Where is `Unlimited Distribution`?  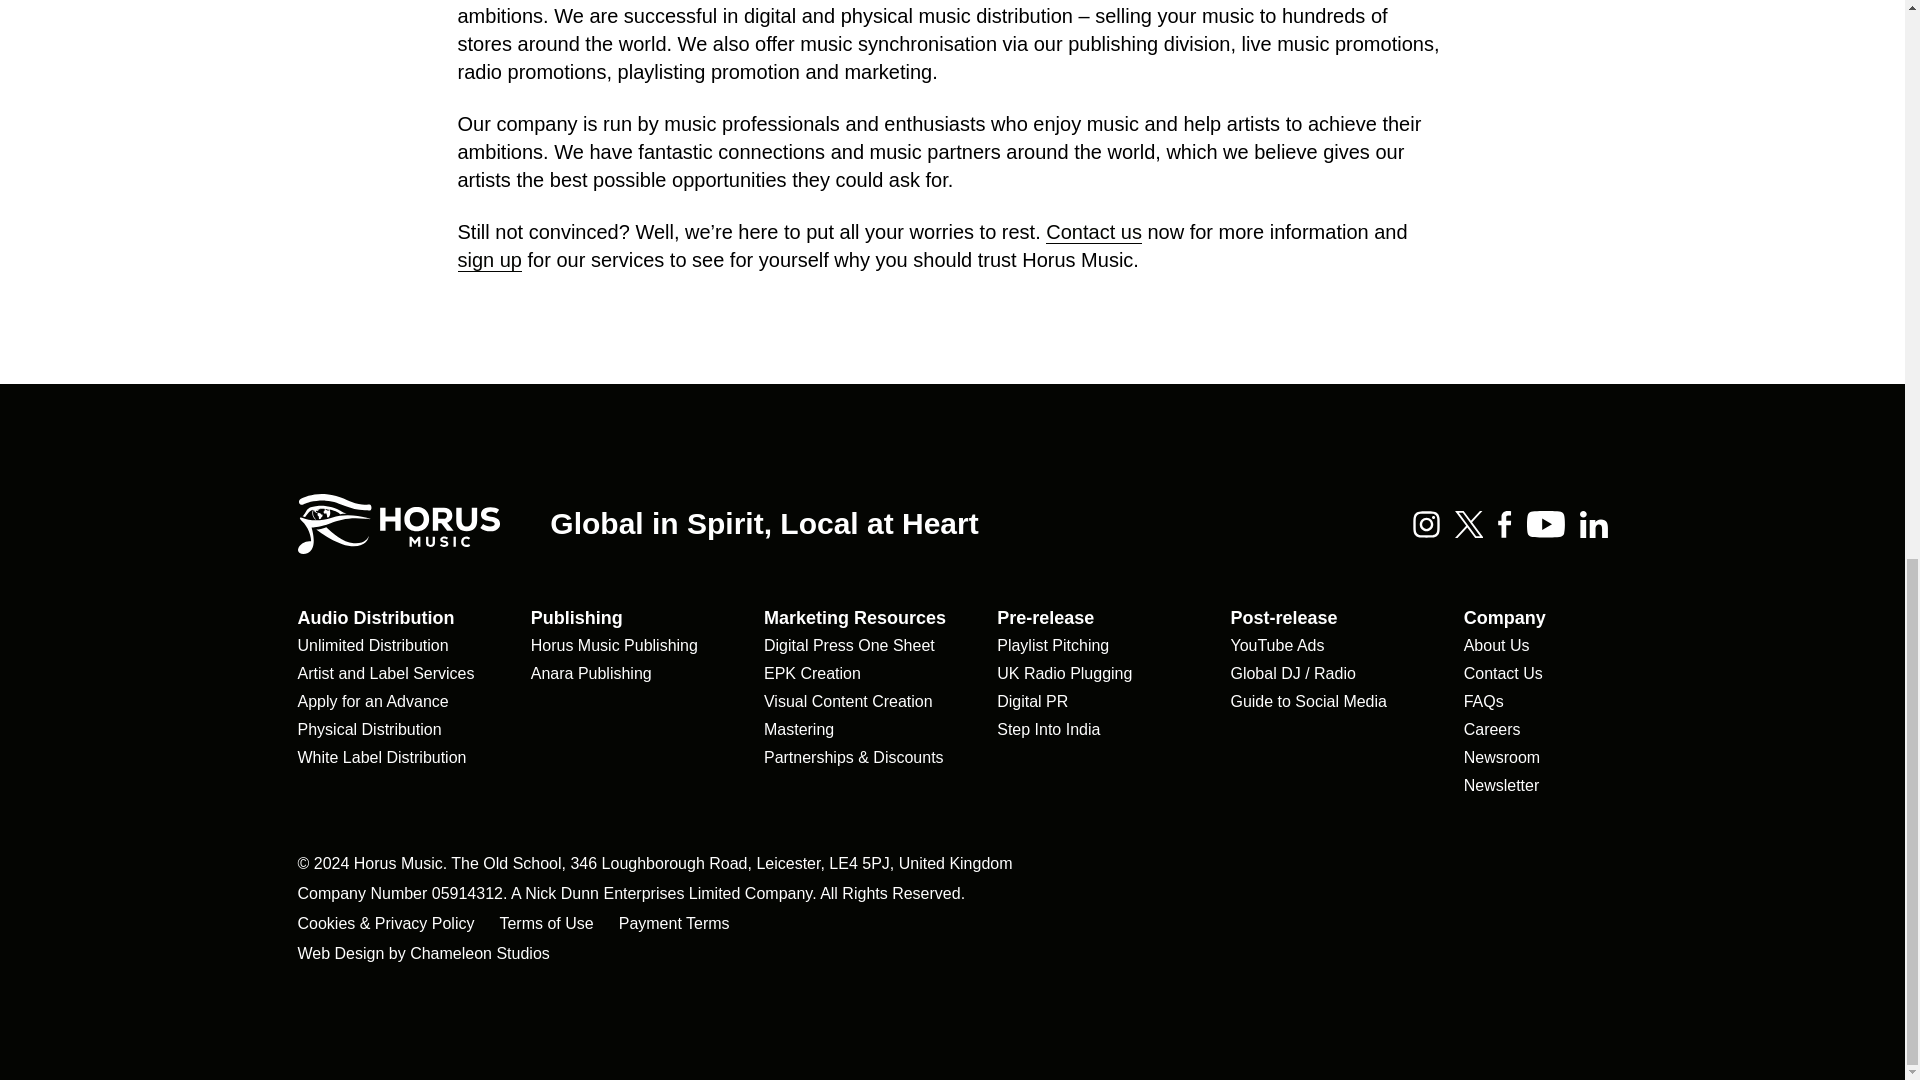
Unlimited Distribution is located at coordinates (373, 646).